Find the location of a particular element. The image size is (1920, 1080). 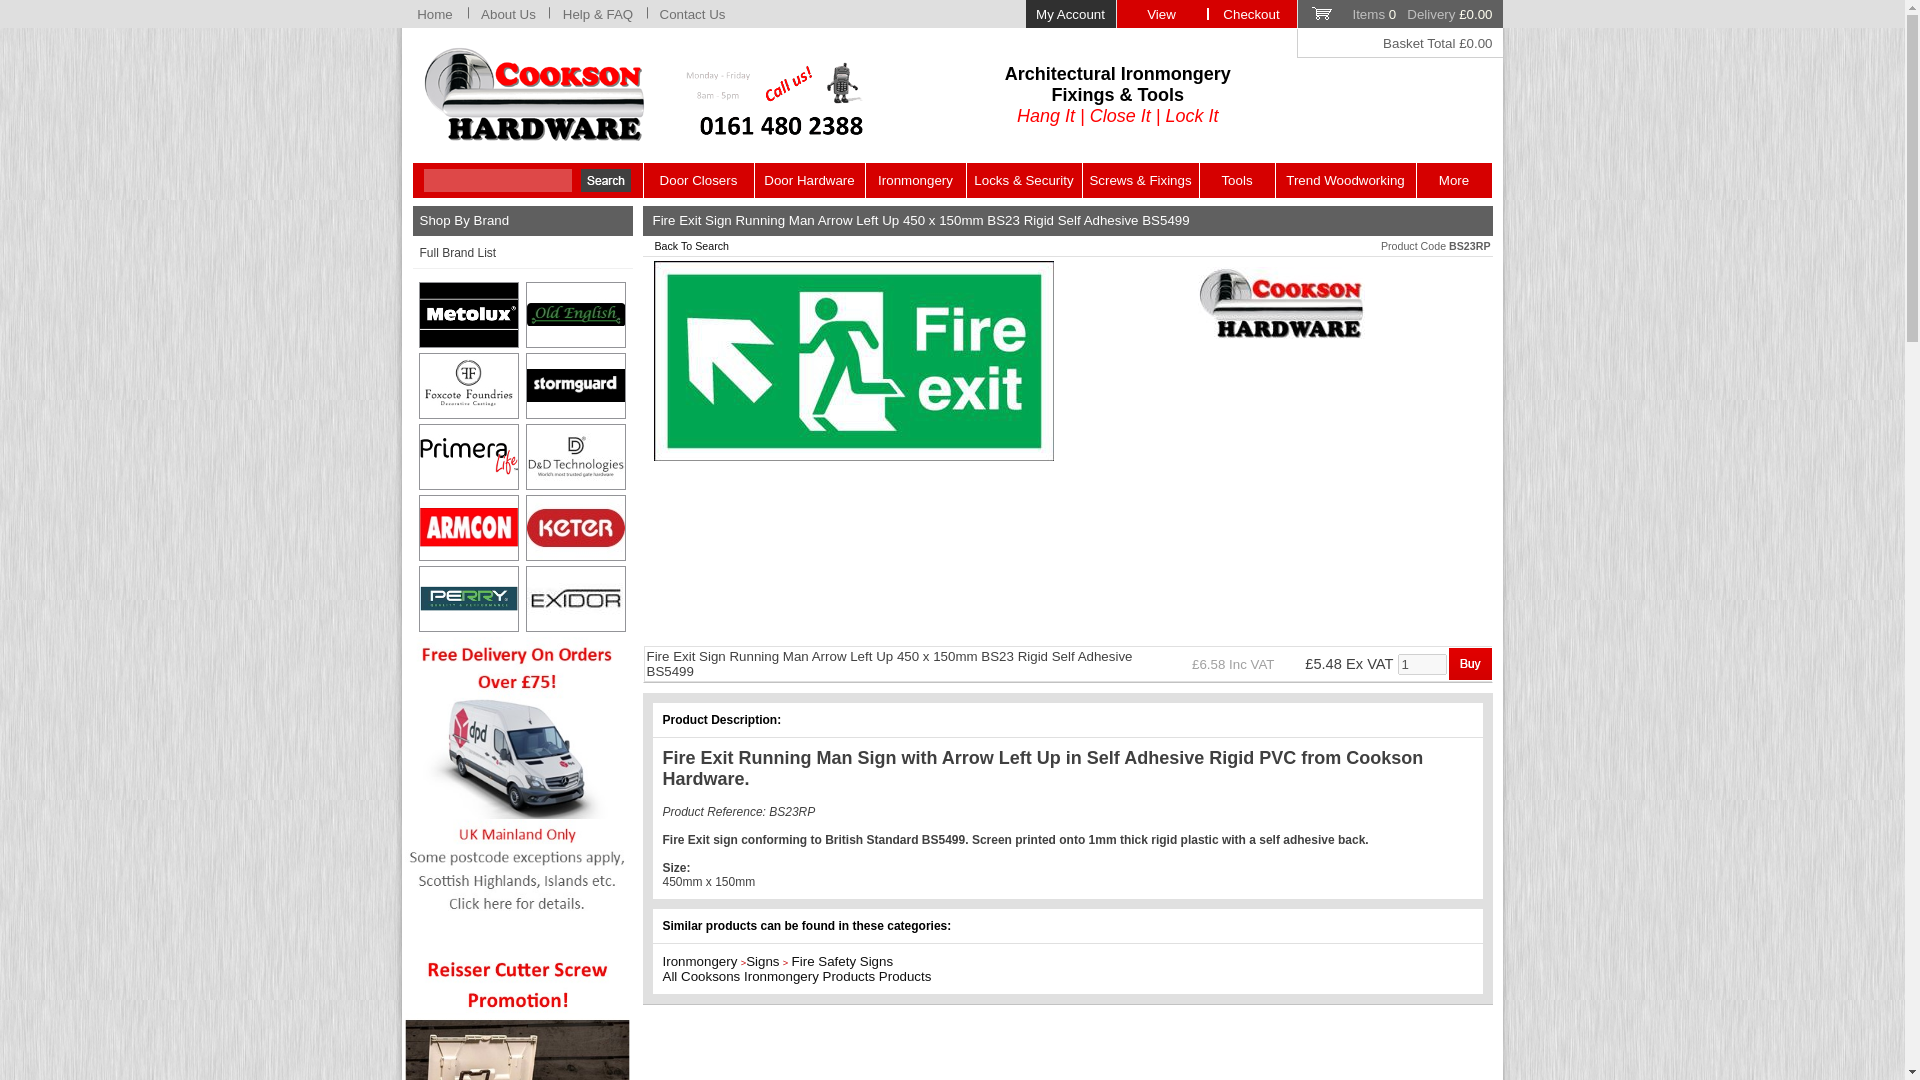

Primera Life Anti-Ligature Hardware is located at coordinates (469, 457).